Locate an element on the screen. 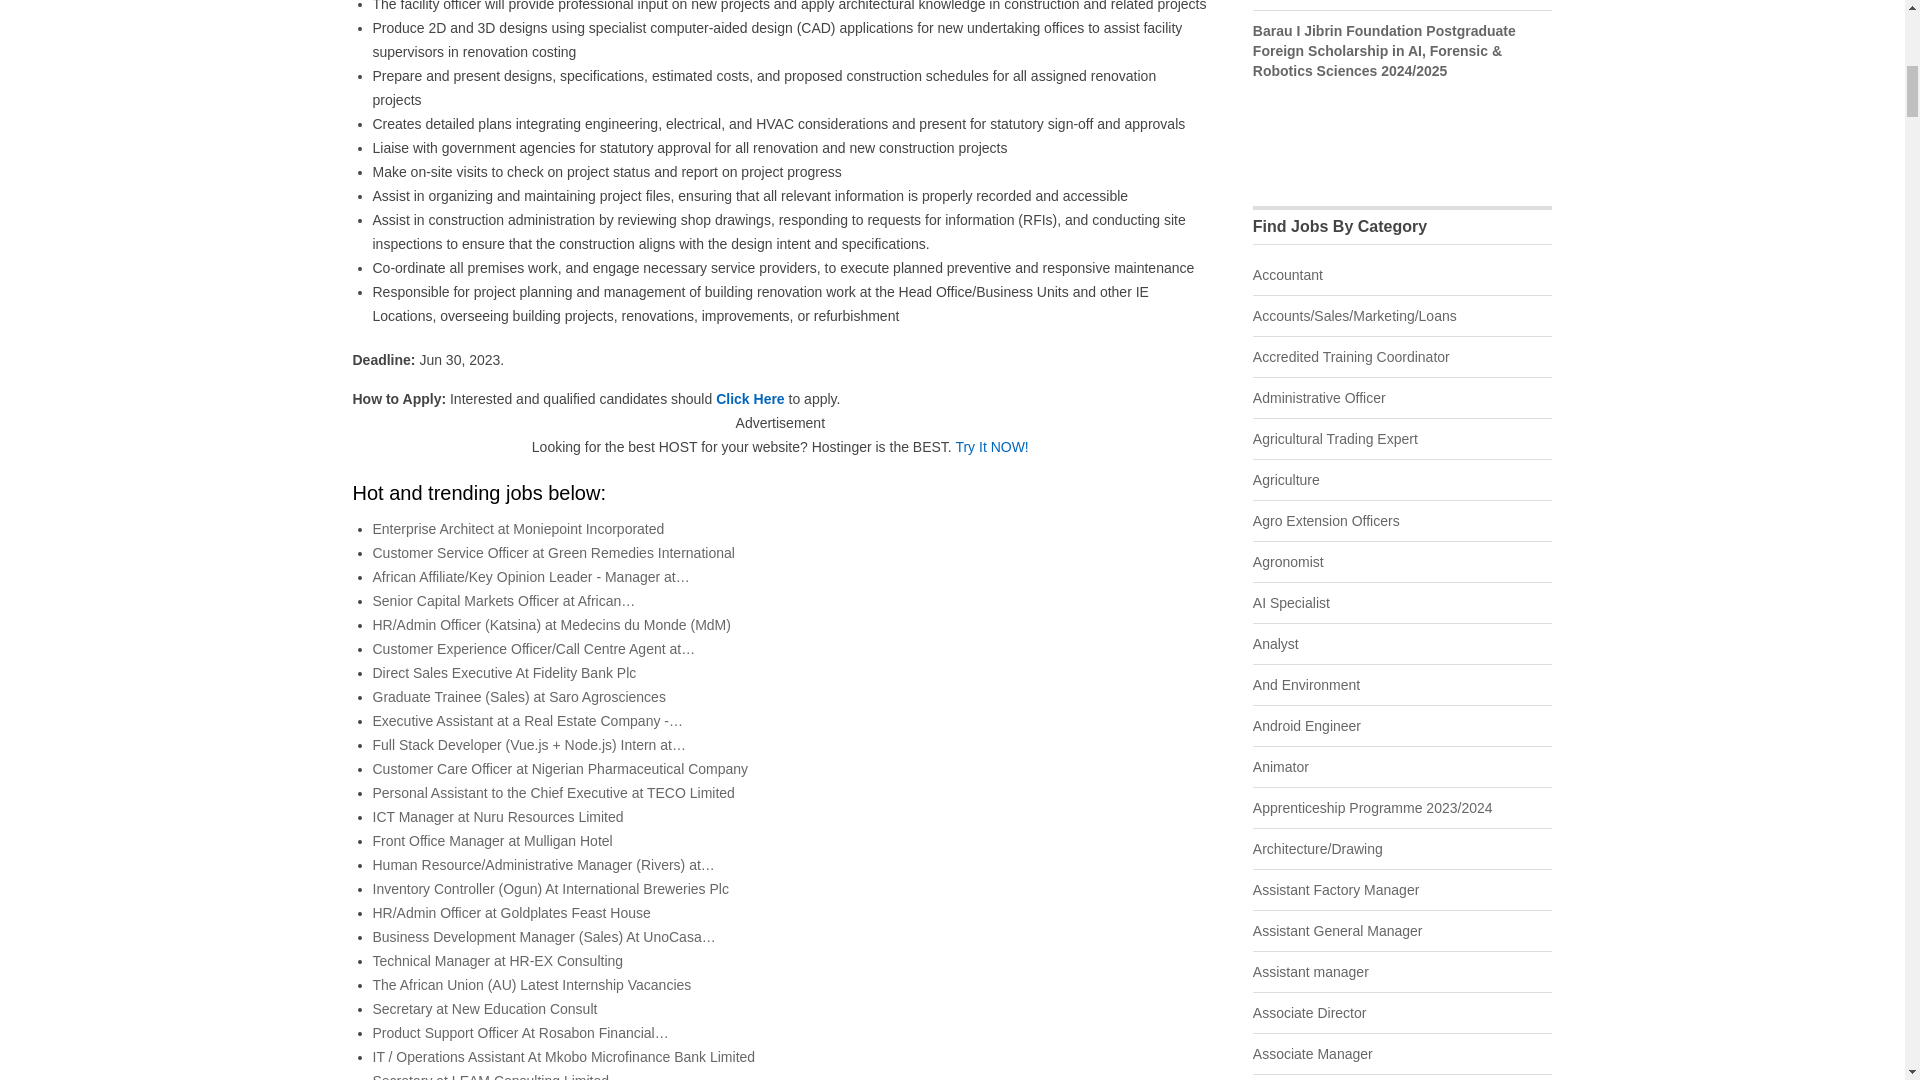 The height and width of the screenshot is (1080, 1920). Try It NOW! is located at coordinates (990, 446).